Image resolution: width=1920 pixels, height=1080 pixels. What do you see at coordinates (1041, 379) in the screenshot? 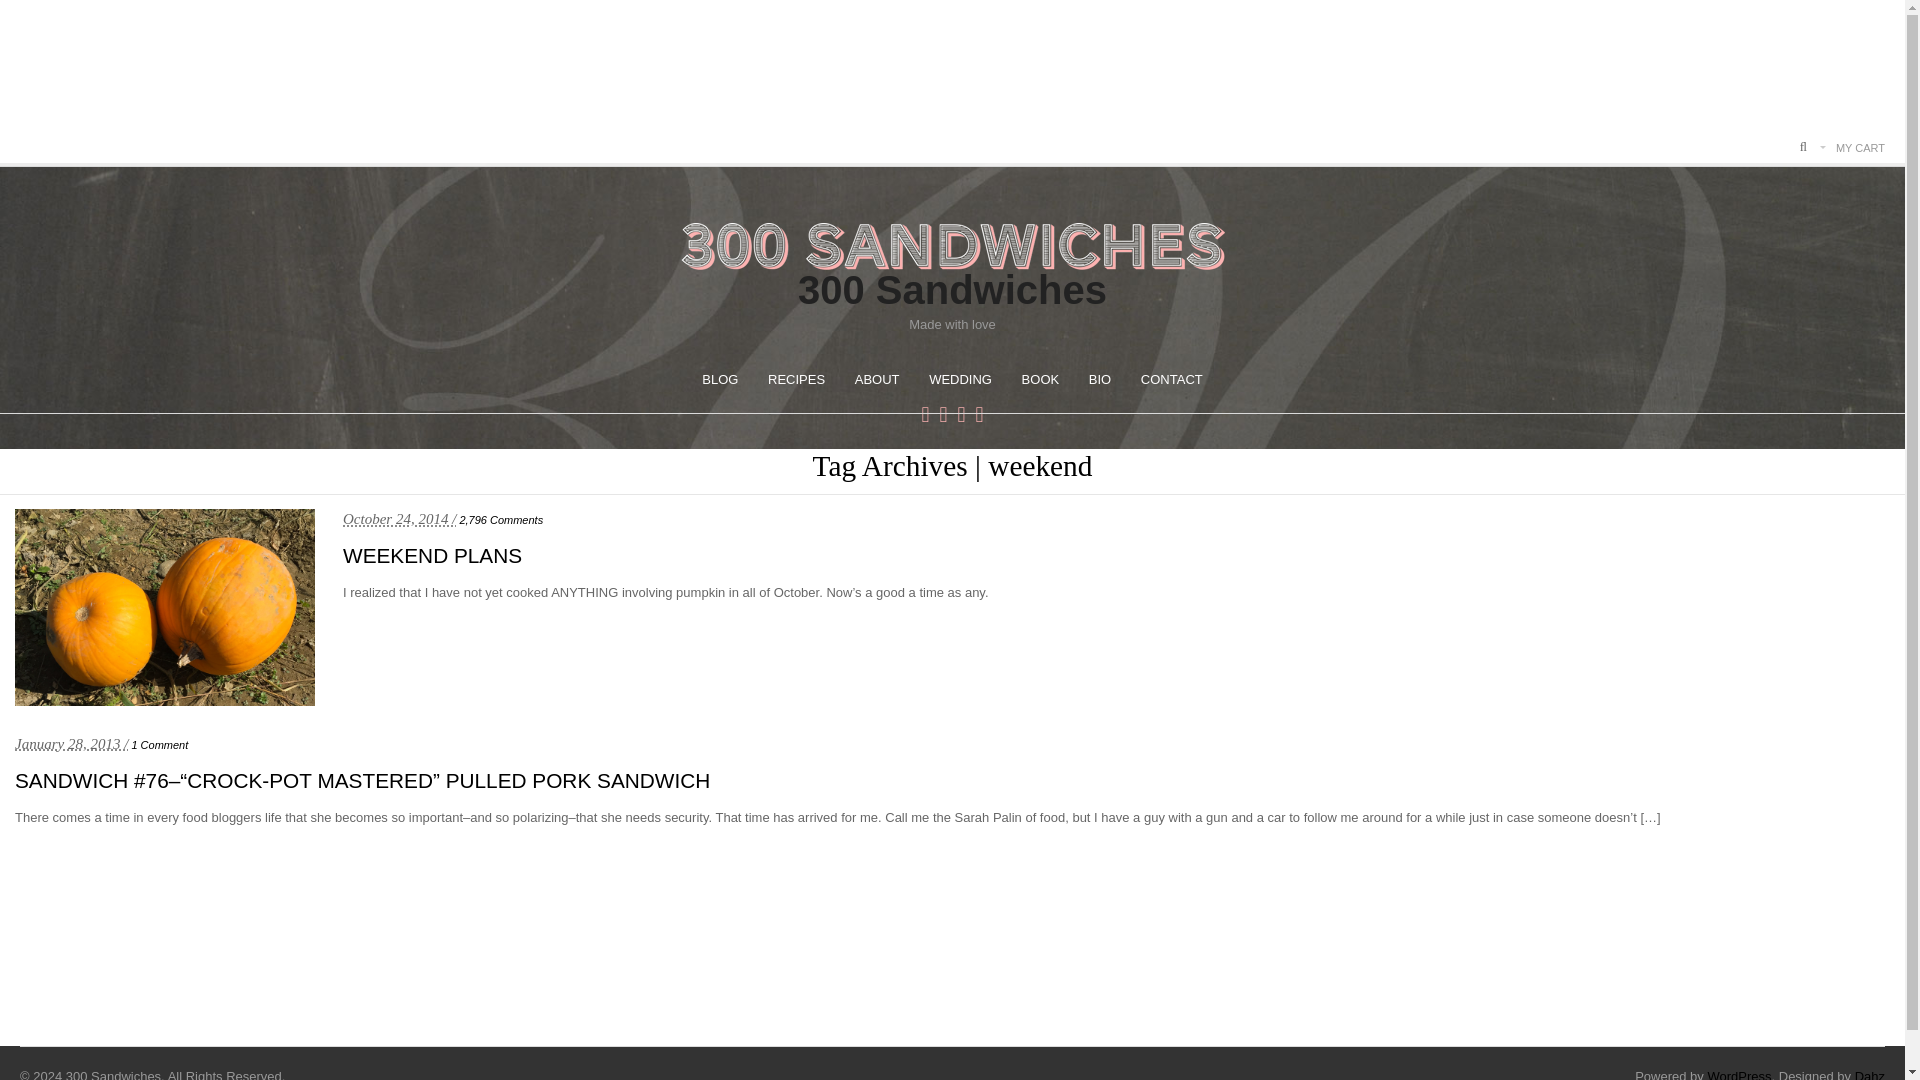
I see `BOOK` at bounding box center [1041, 379].